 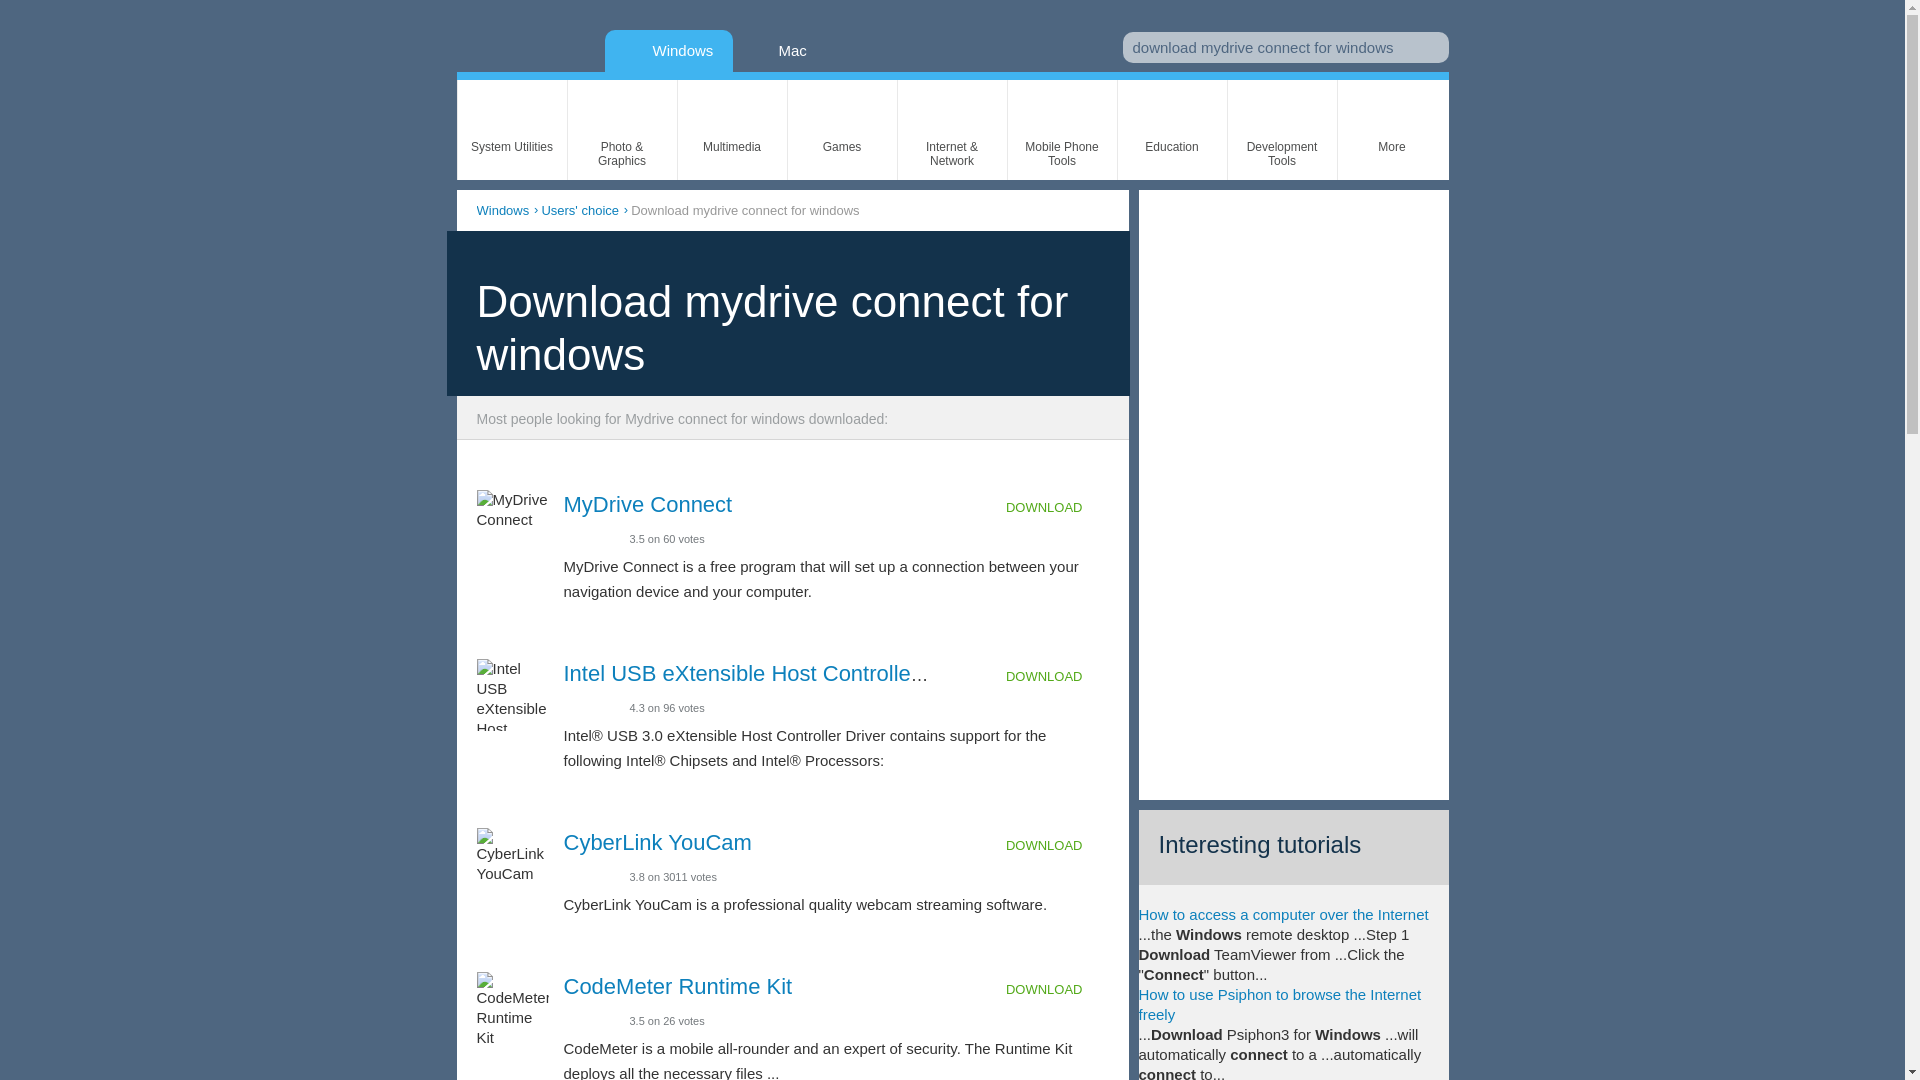 I want to click on Education, so click(x=1172, y=130).